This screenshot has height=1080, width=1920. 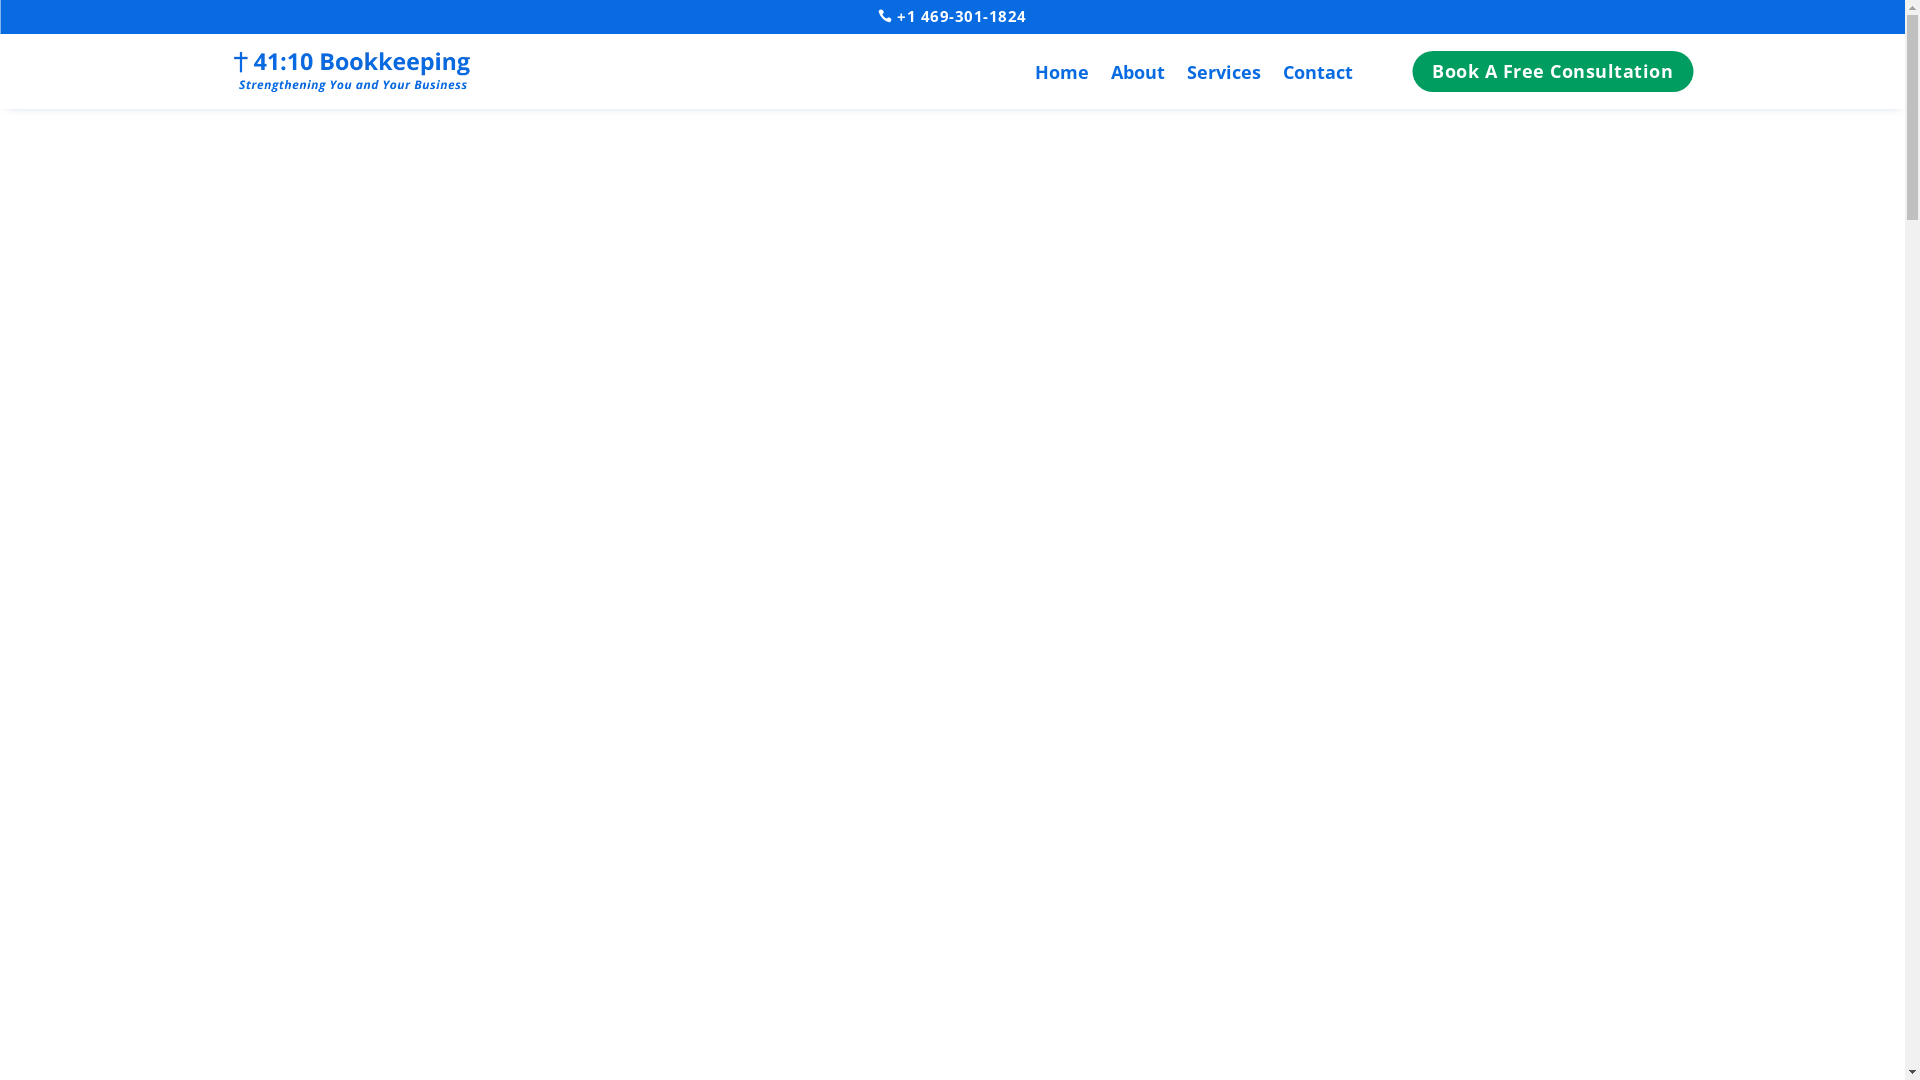 What do you see at coordinates (1224, 76) in the screenshot?
I see `Services` at bounding box center [1224, 76].